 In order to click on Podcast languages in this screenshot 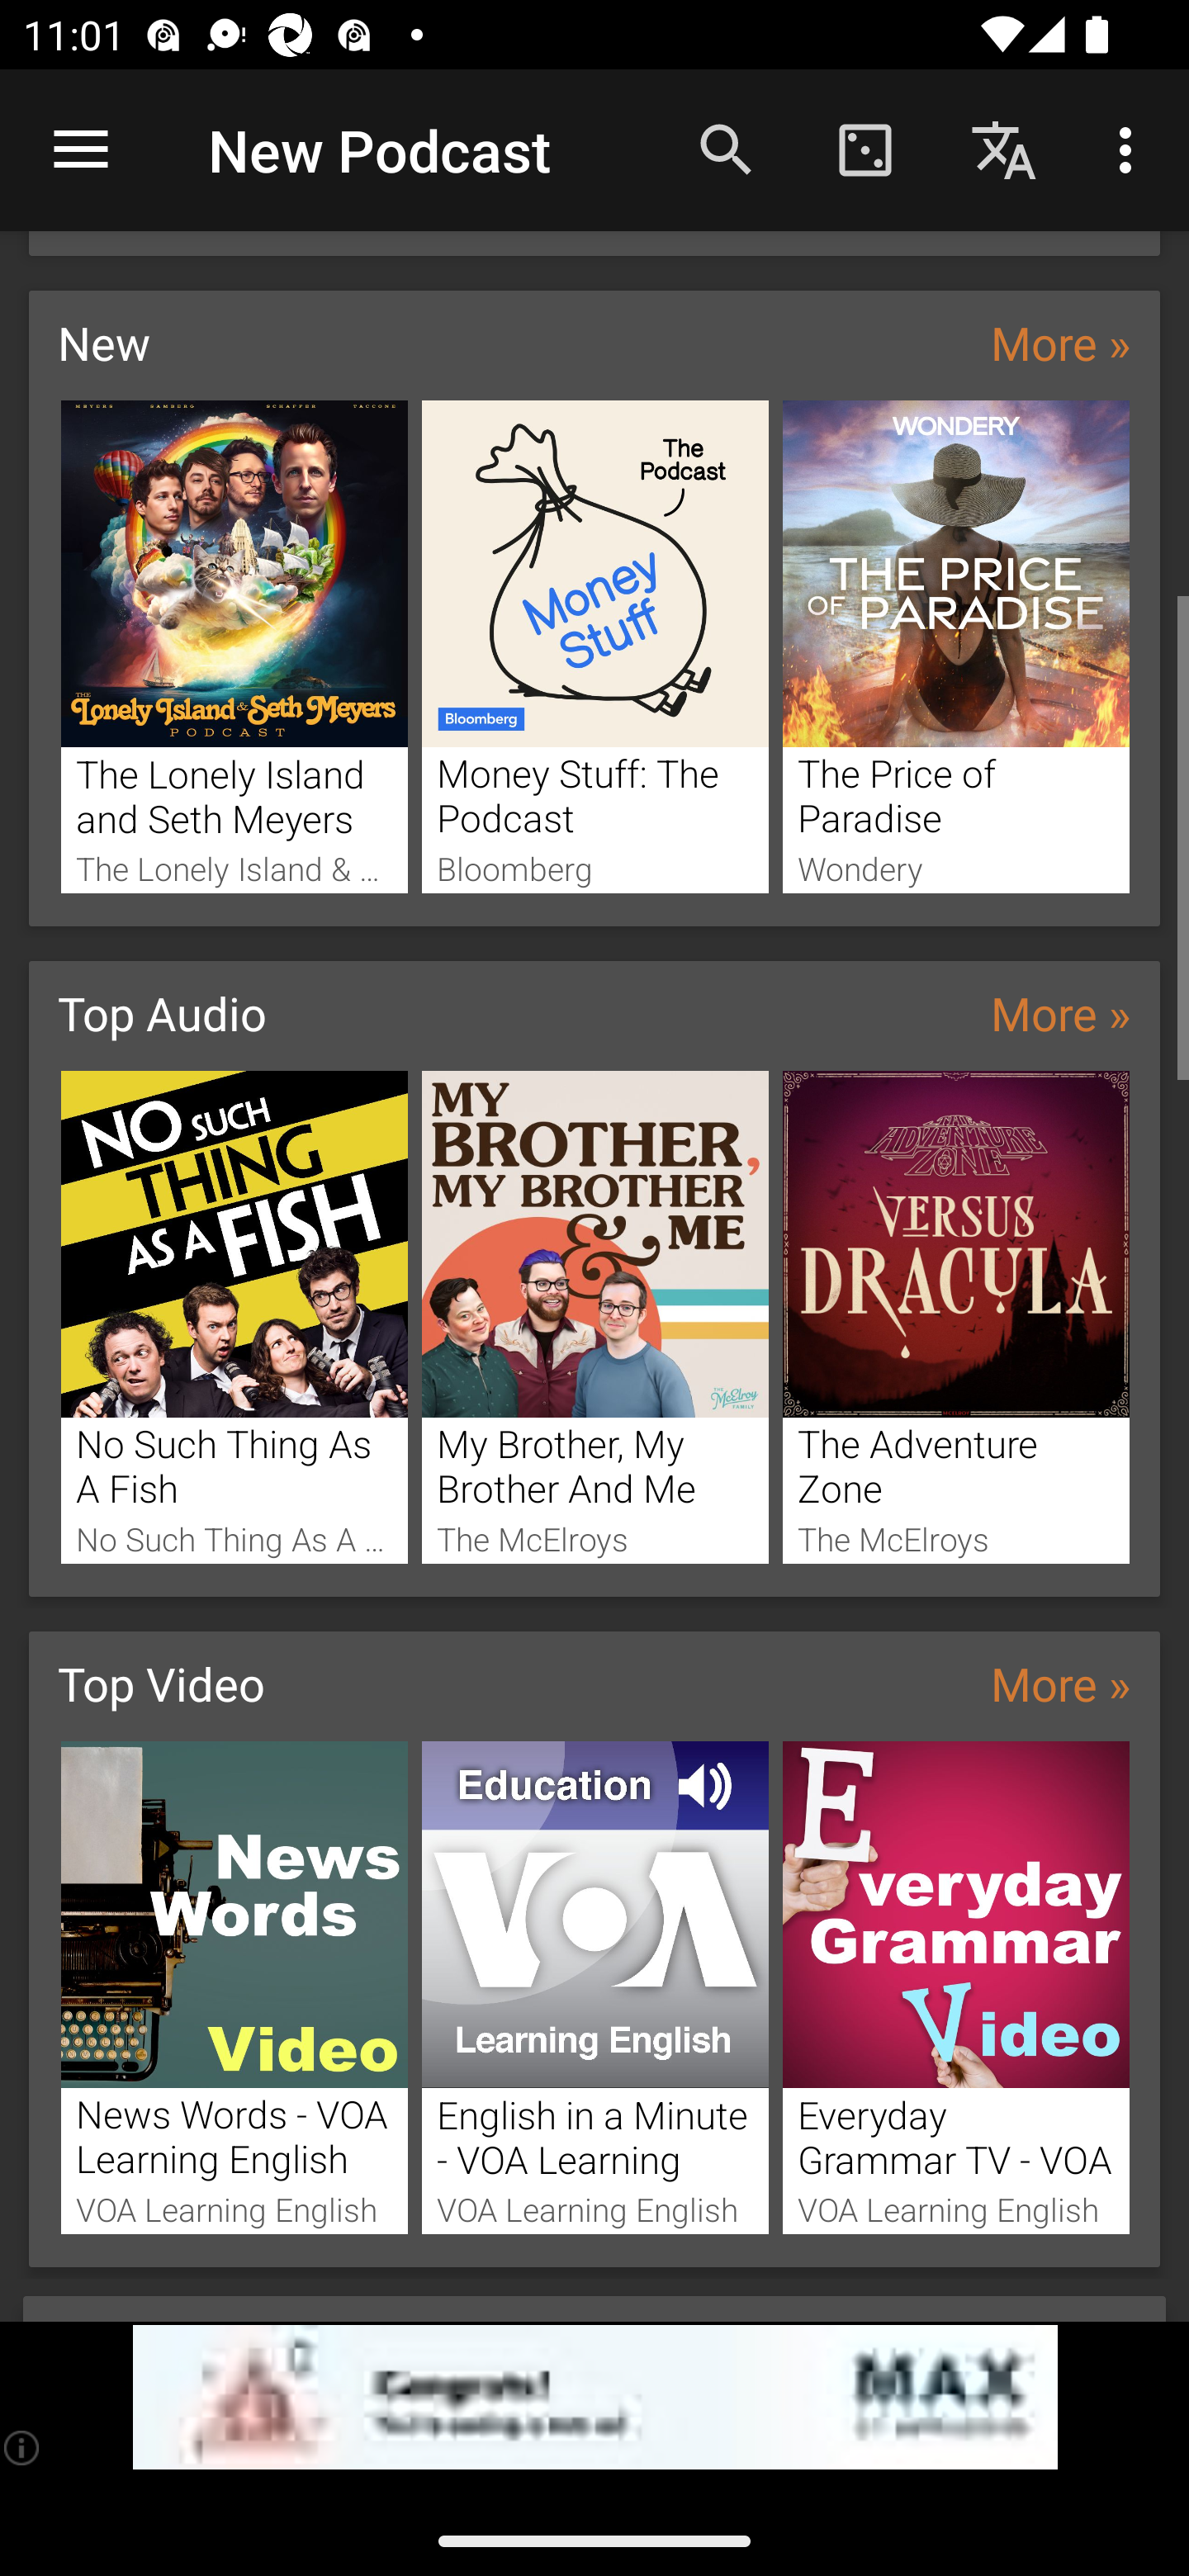, I will do `click(1004, 149)`.